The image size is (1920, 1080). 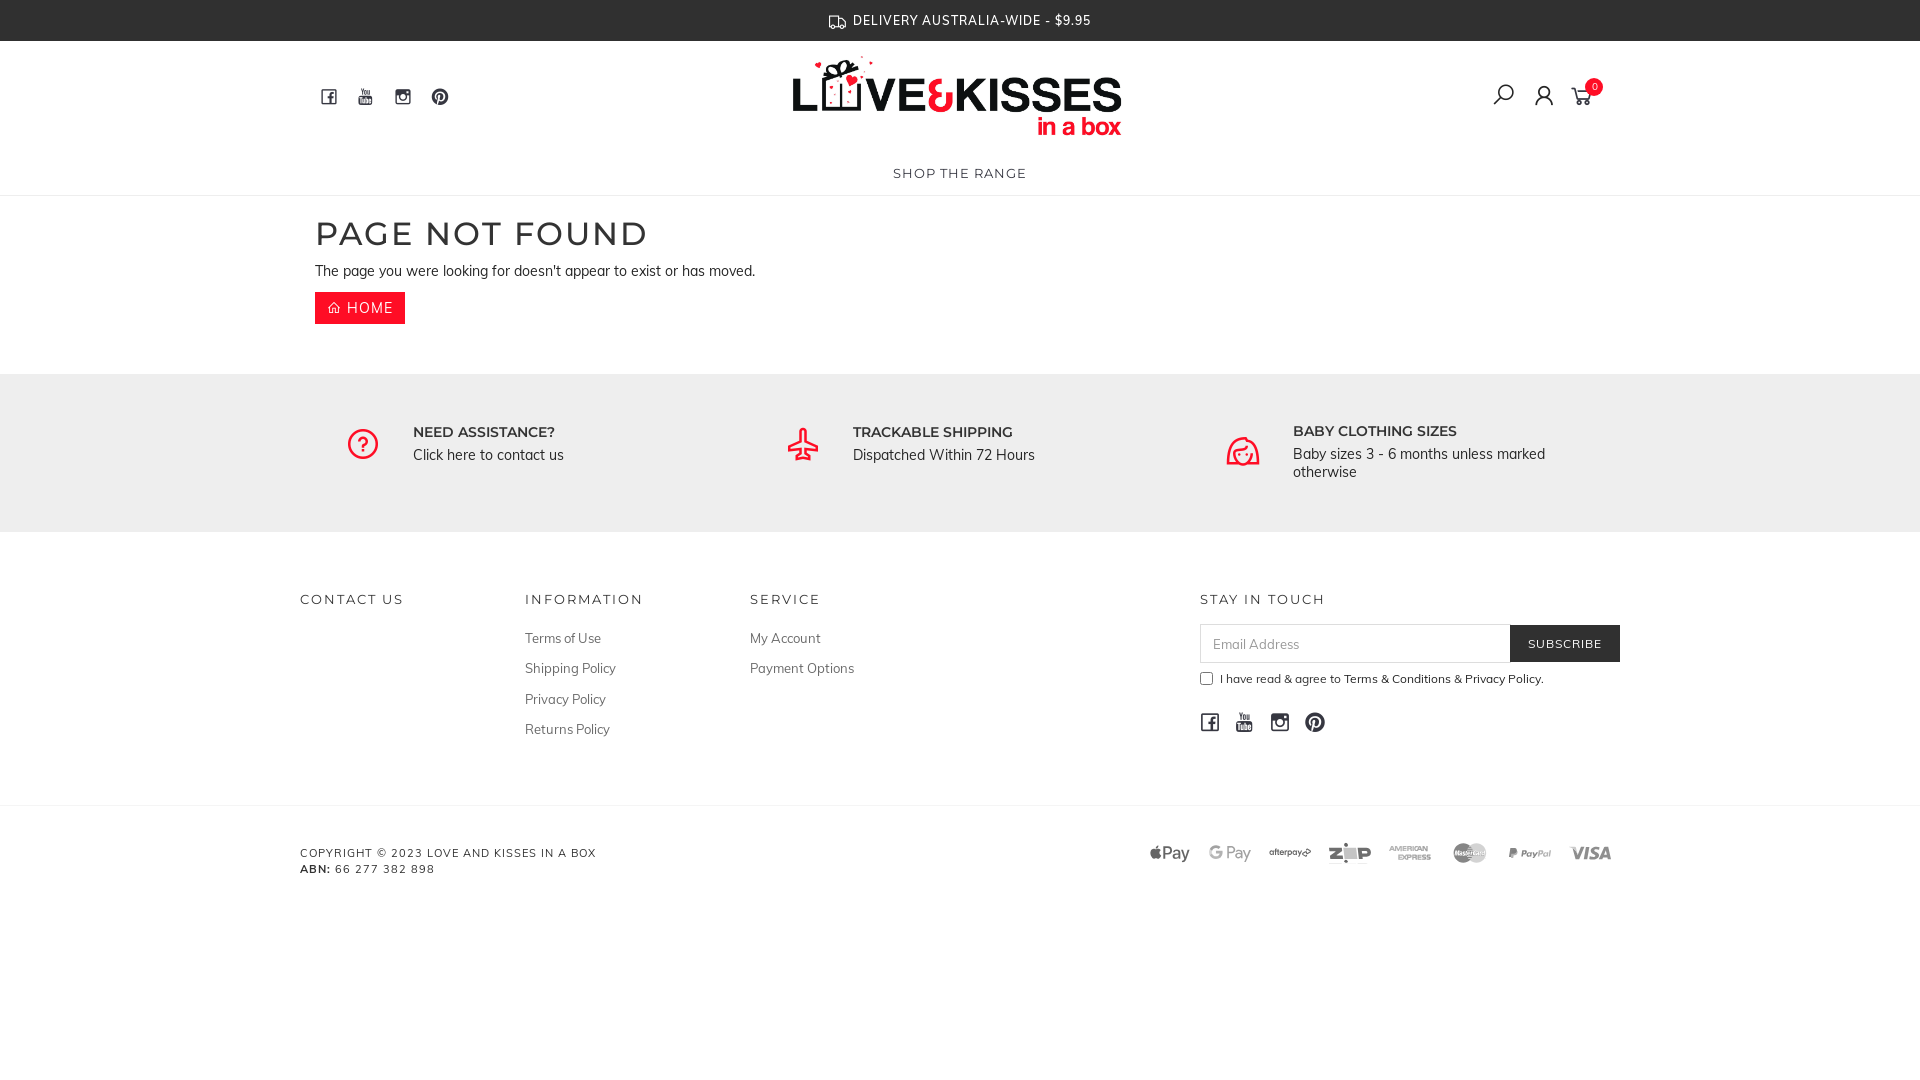 What do you see at coordinates (1503, 678) in the screenshot?
I see `Privacy Policy` at bounding box center [1503, 678].